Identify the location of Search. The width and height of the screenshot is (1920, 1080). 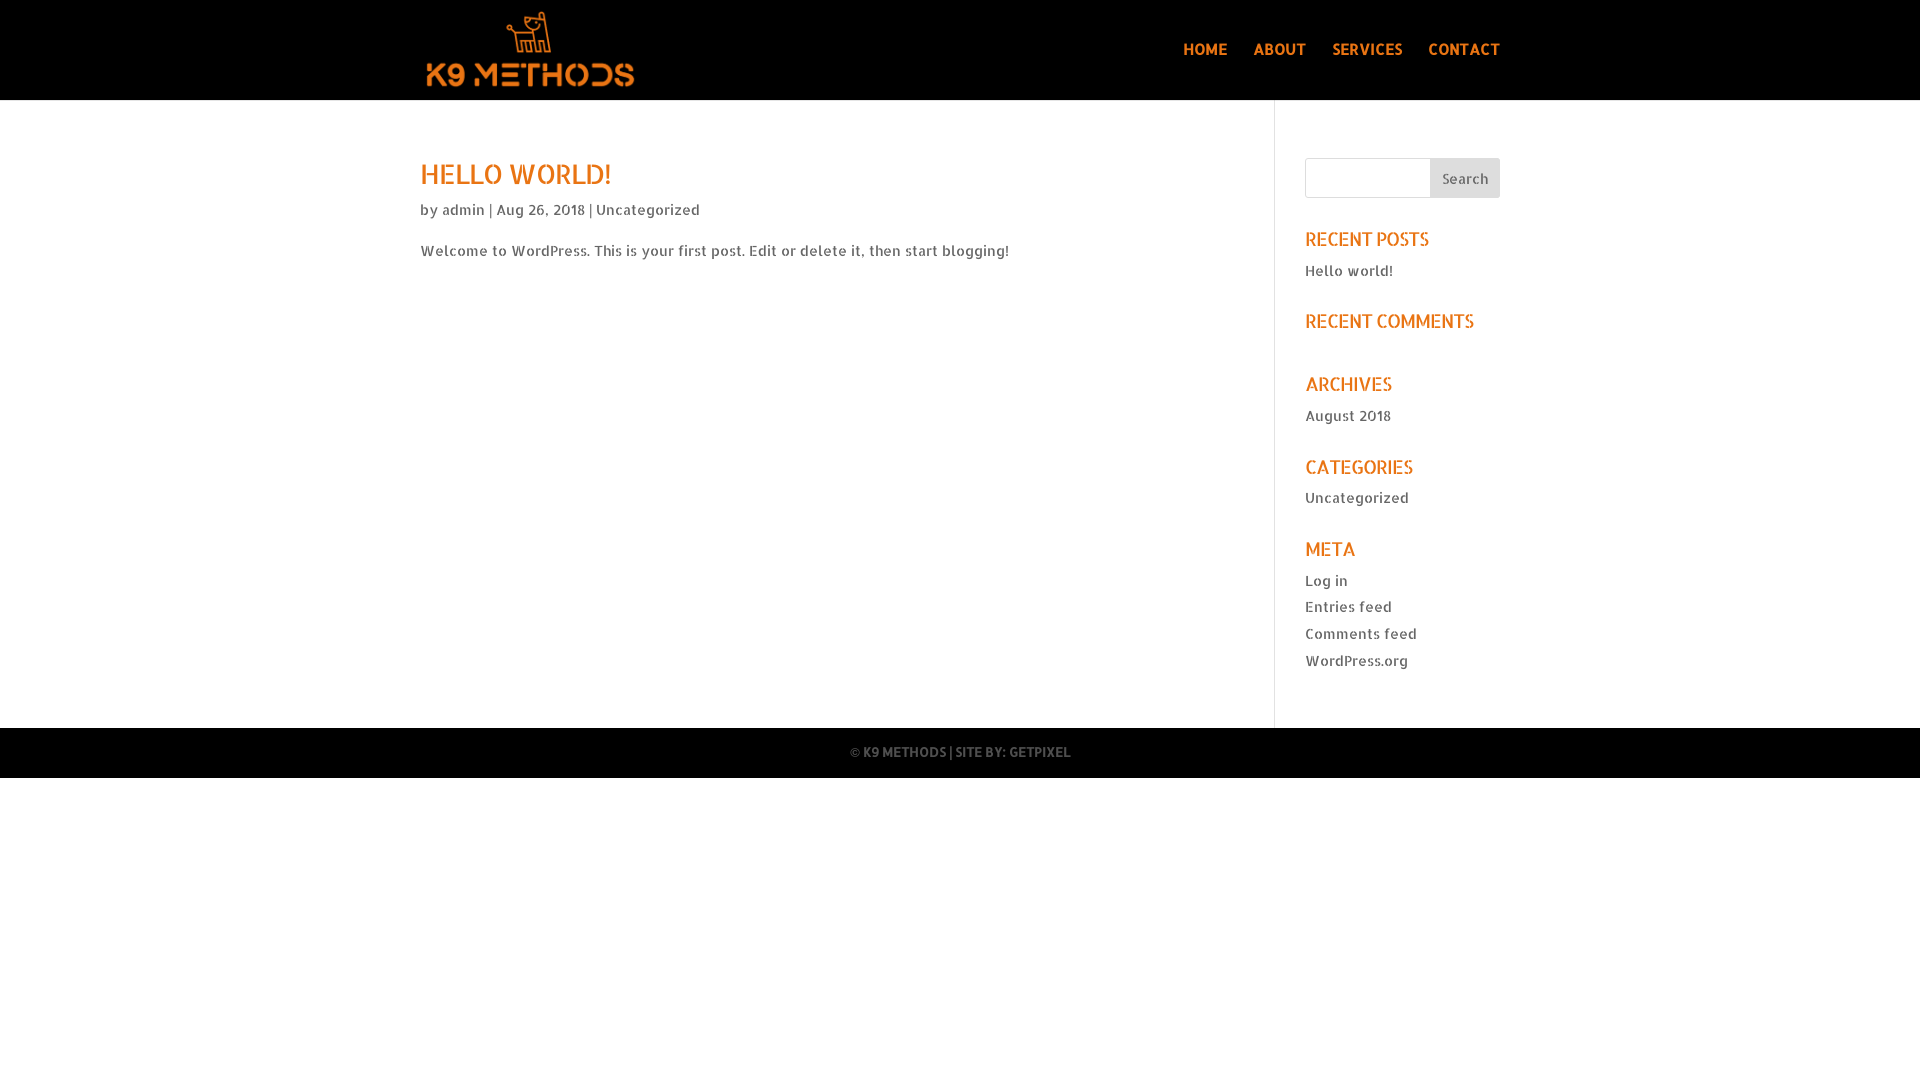
(1465, 178).